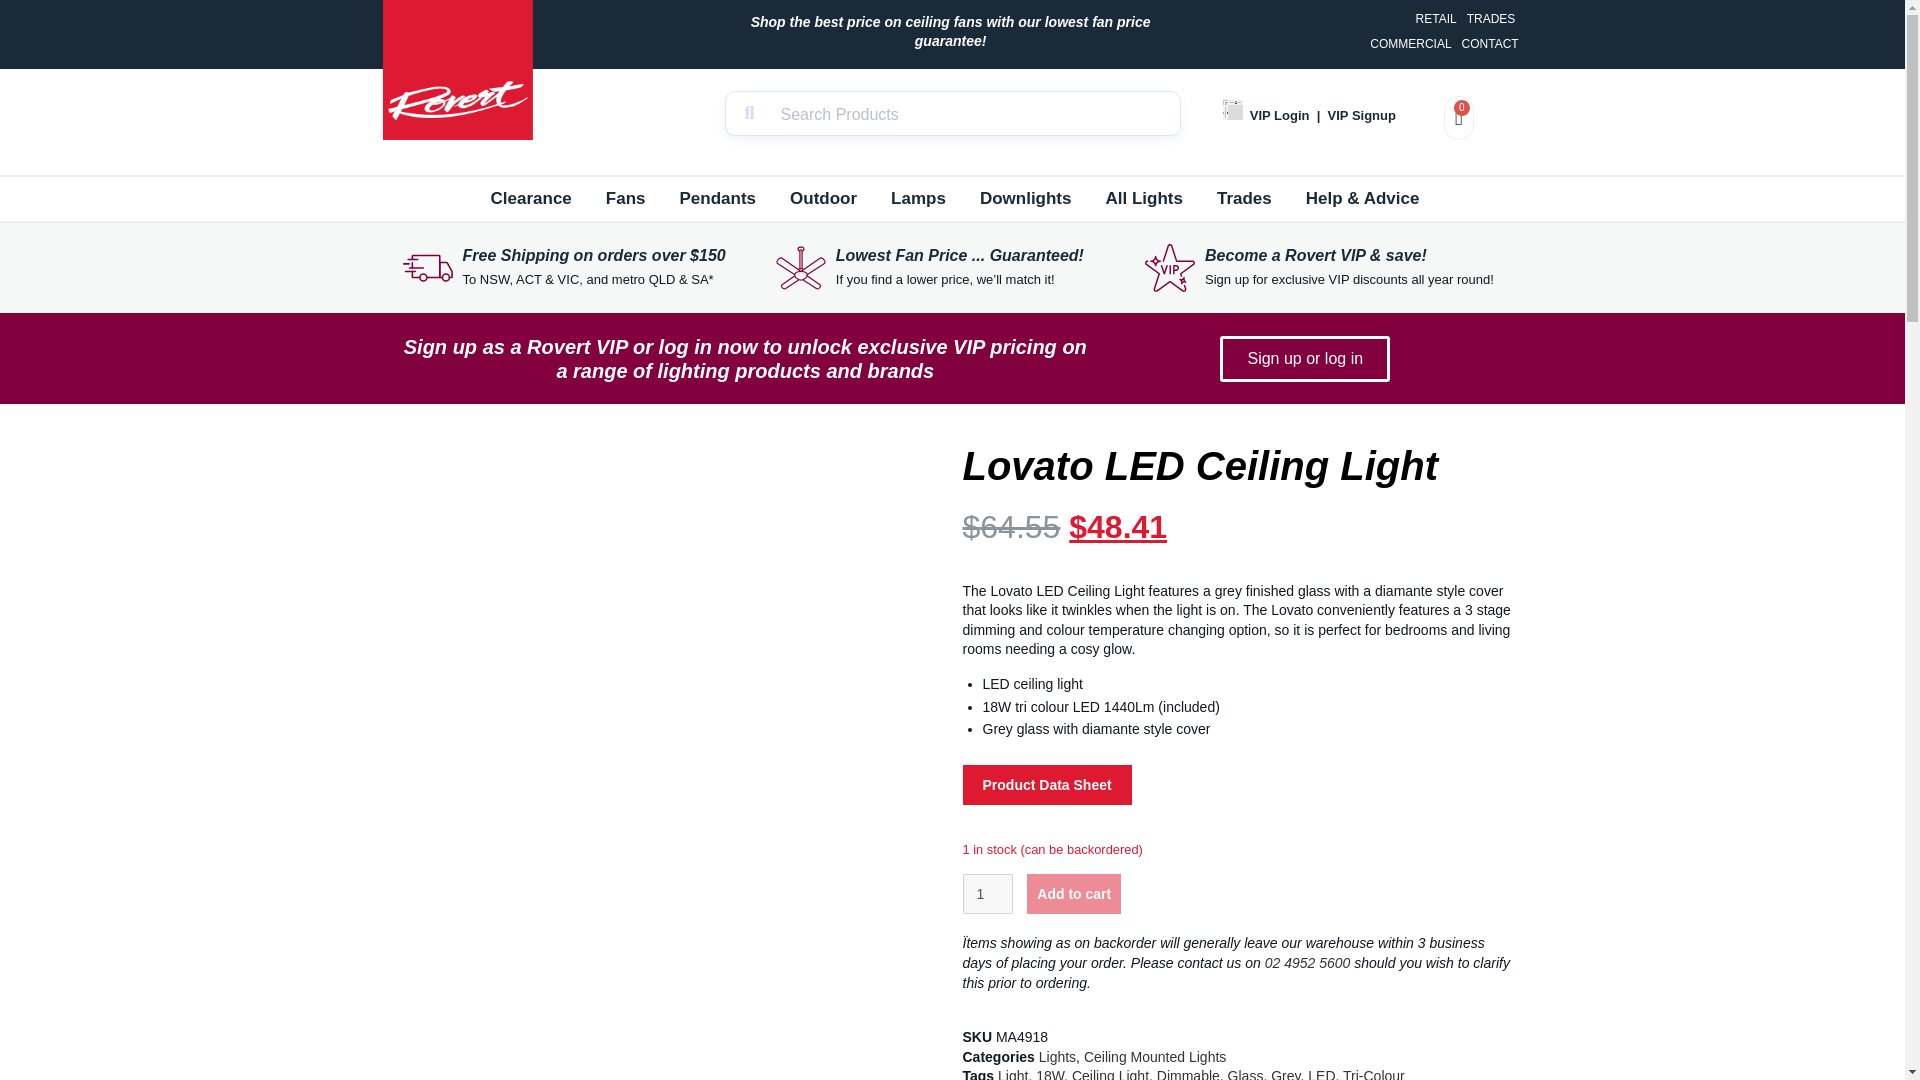 The image size is (1920, 1080). Describe the element at coordinates (626, 199) in the screenshot. I see `Fans` at that location.